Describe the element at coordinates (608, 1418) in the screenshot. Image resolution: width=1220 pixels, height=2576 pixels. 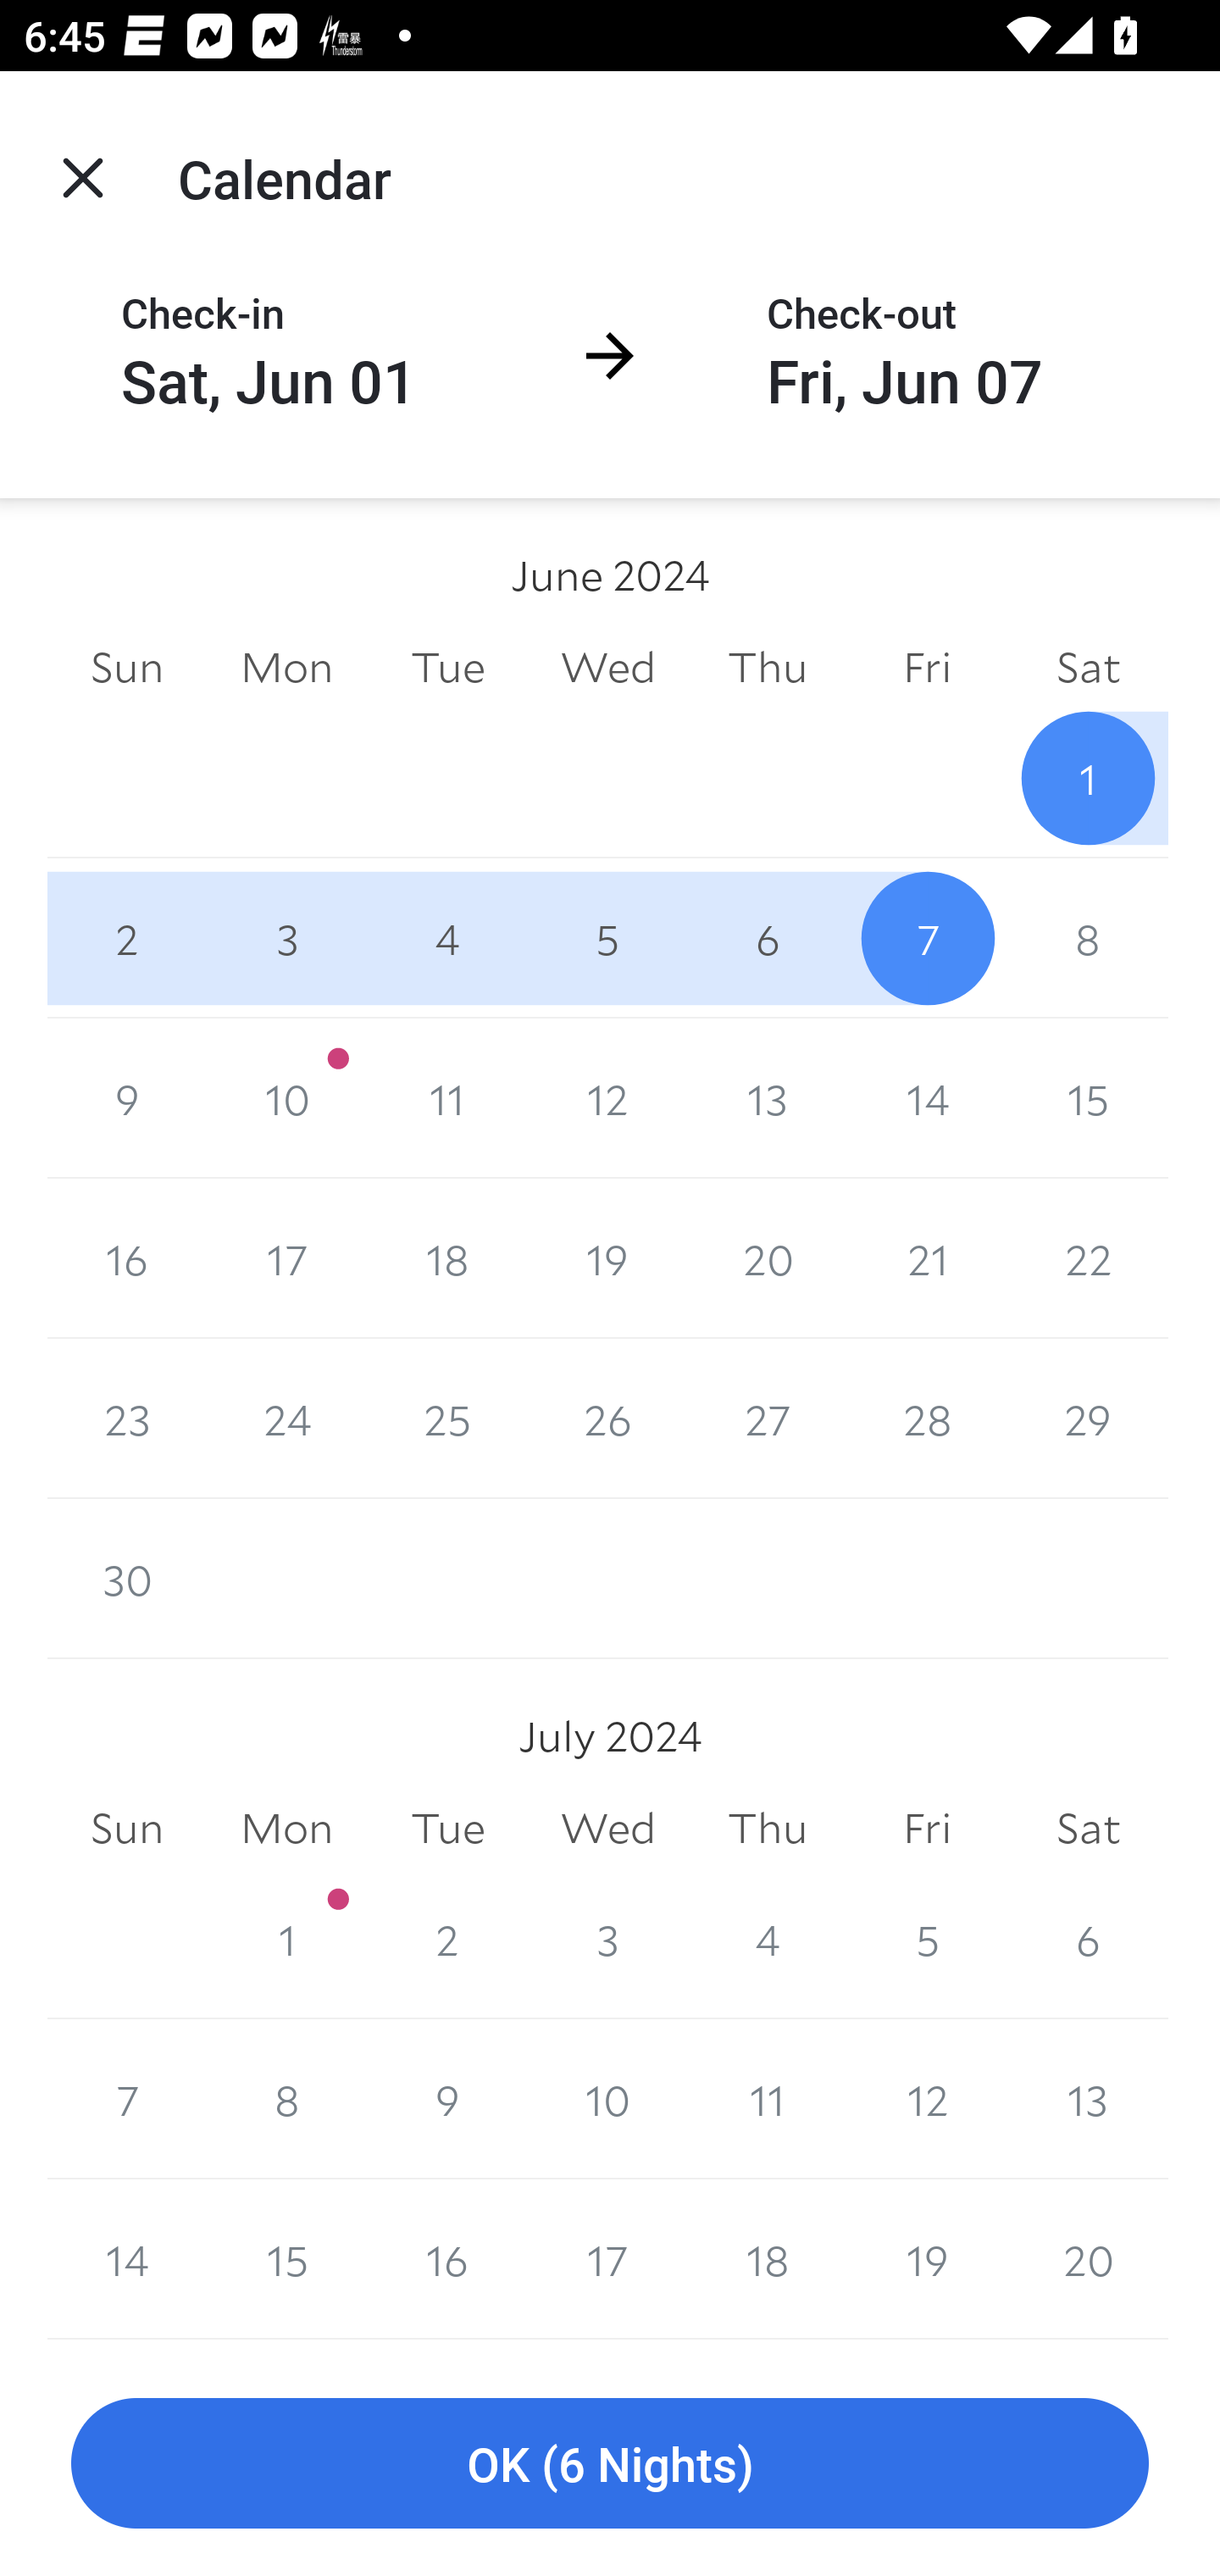
I see `26 26 June 2024` at that location.